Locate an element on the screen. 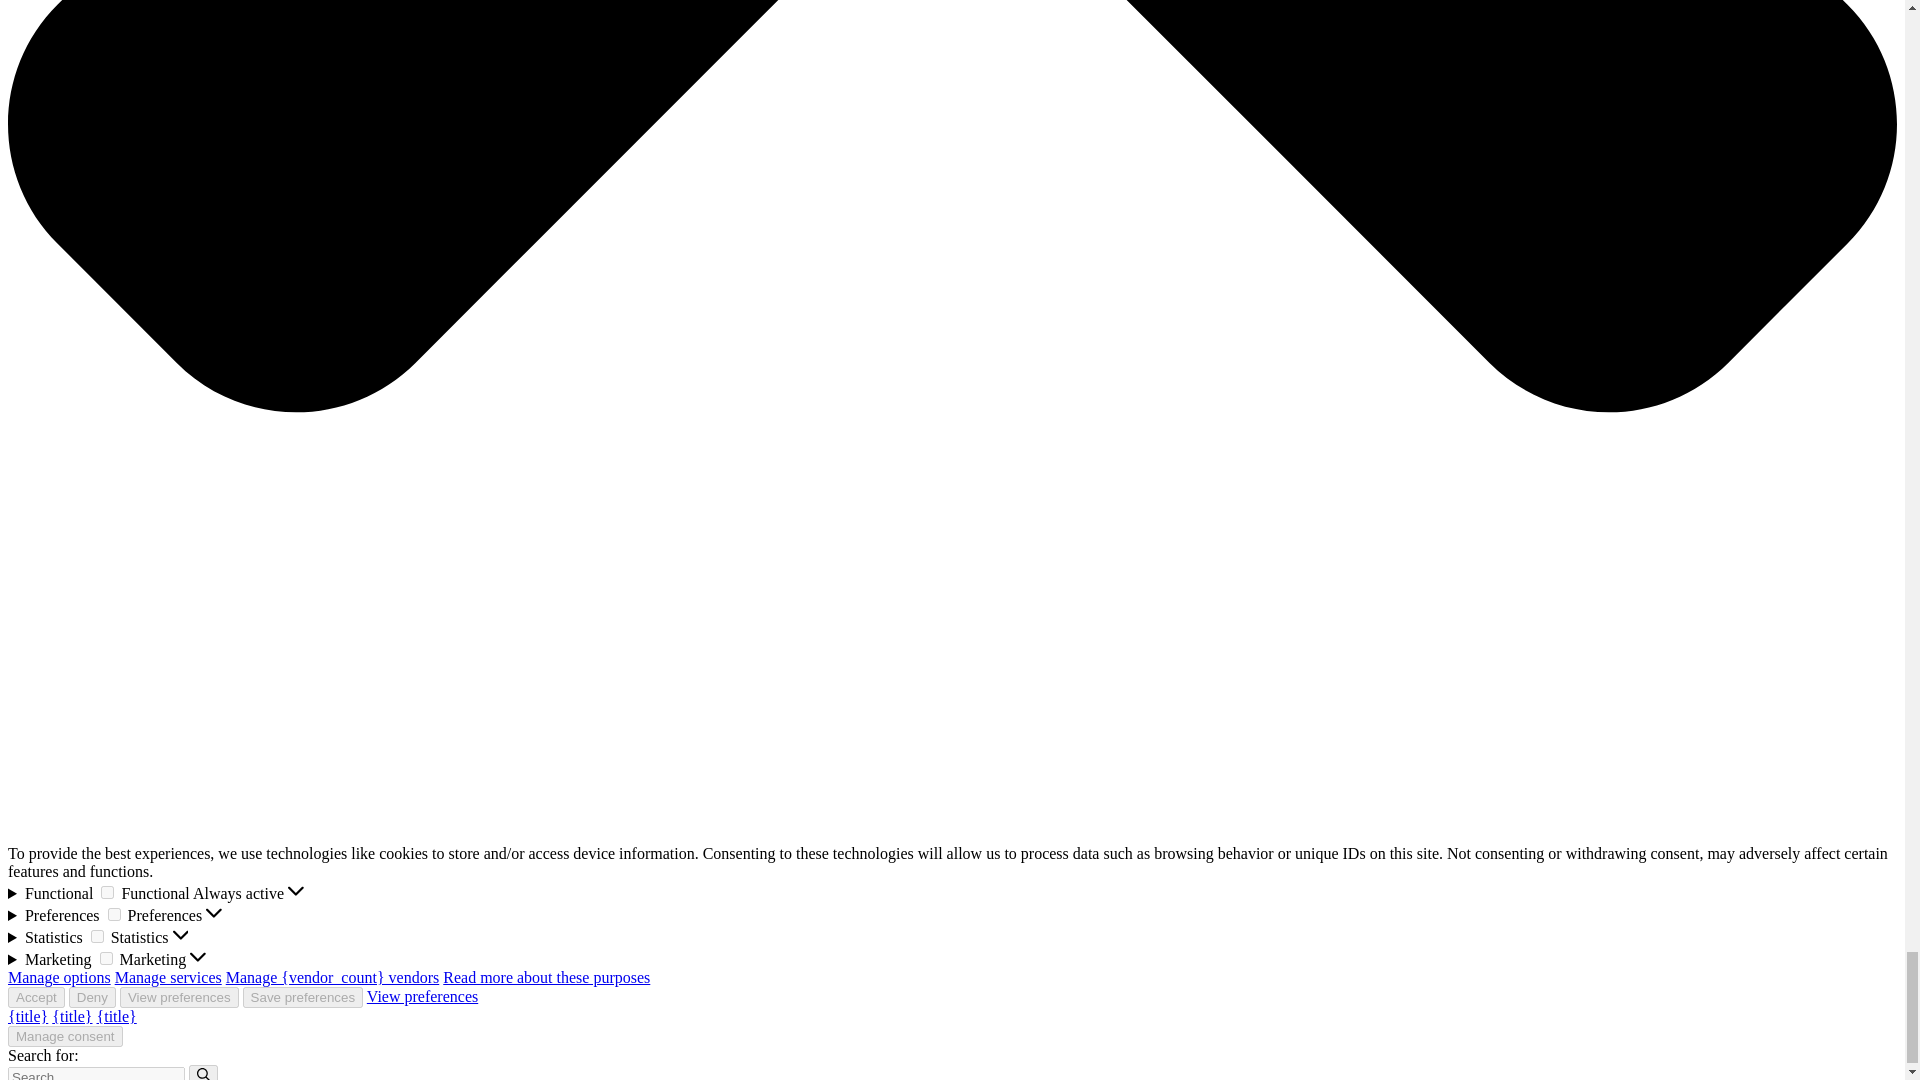 The image size is (1920, 1080). 1 is located at coordinates (114, 914).